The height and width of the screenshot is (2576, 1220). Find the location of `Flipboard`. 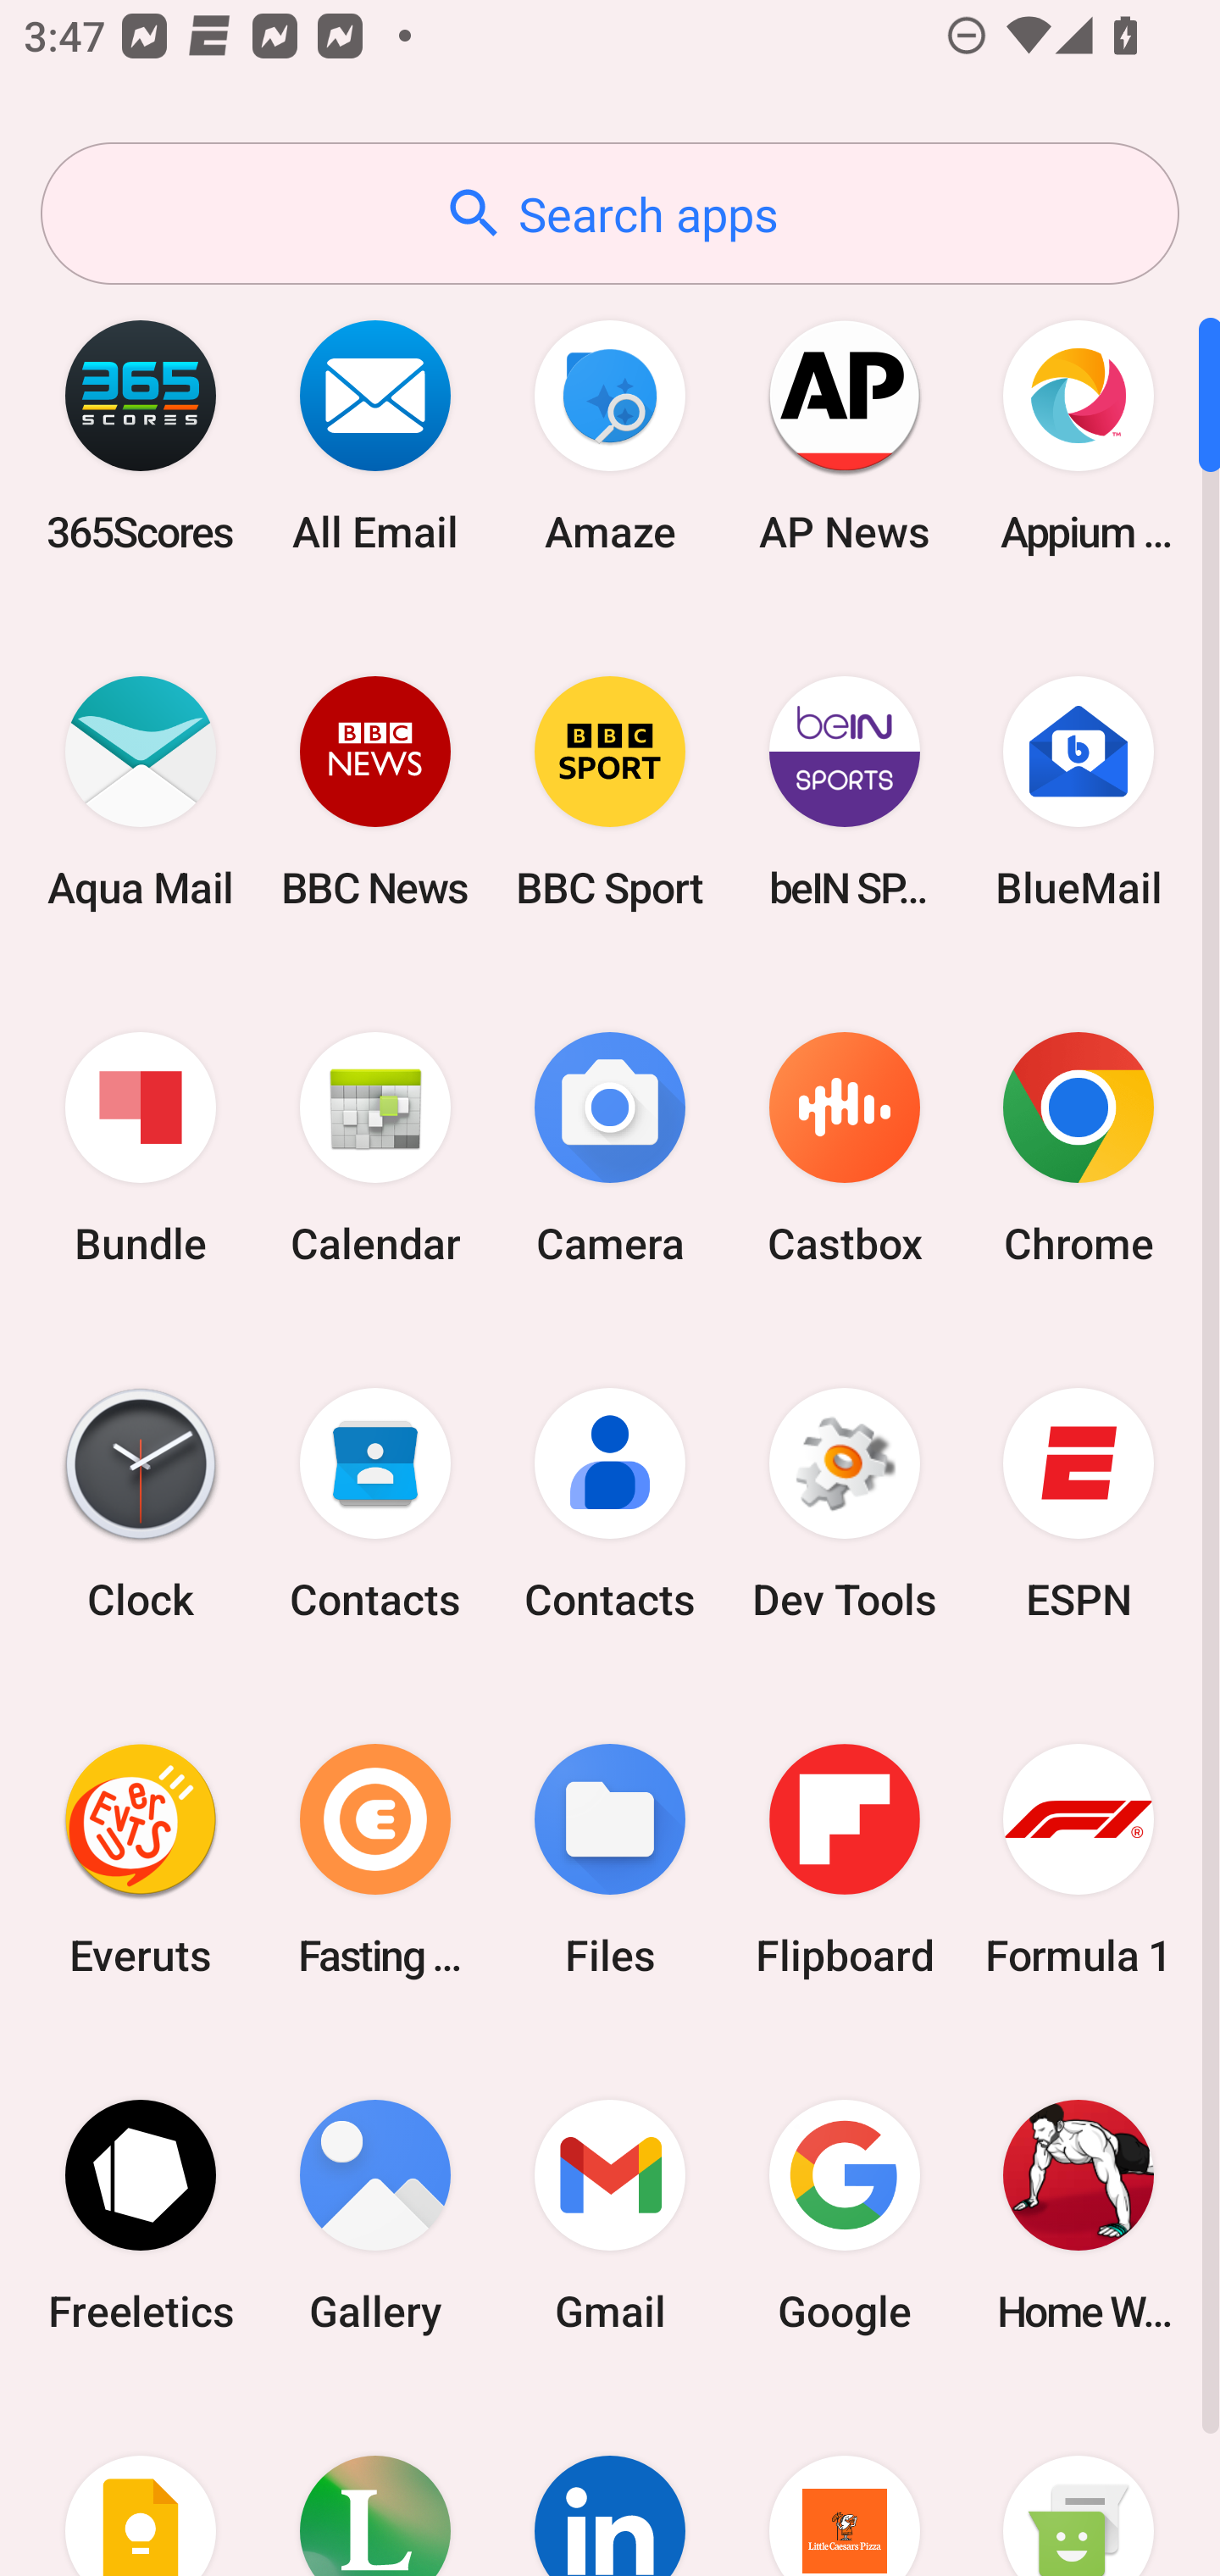

Flipboard is located at coordinates (844, 1859).